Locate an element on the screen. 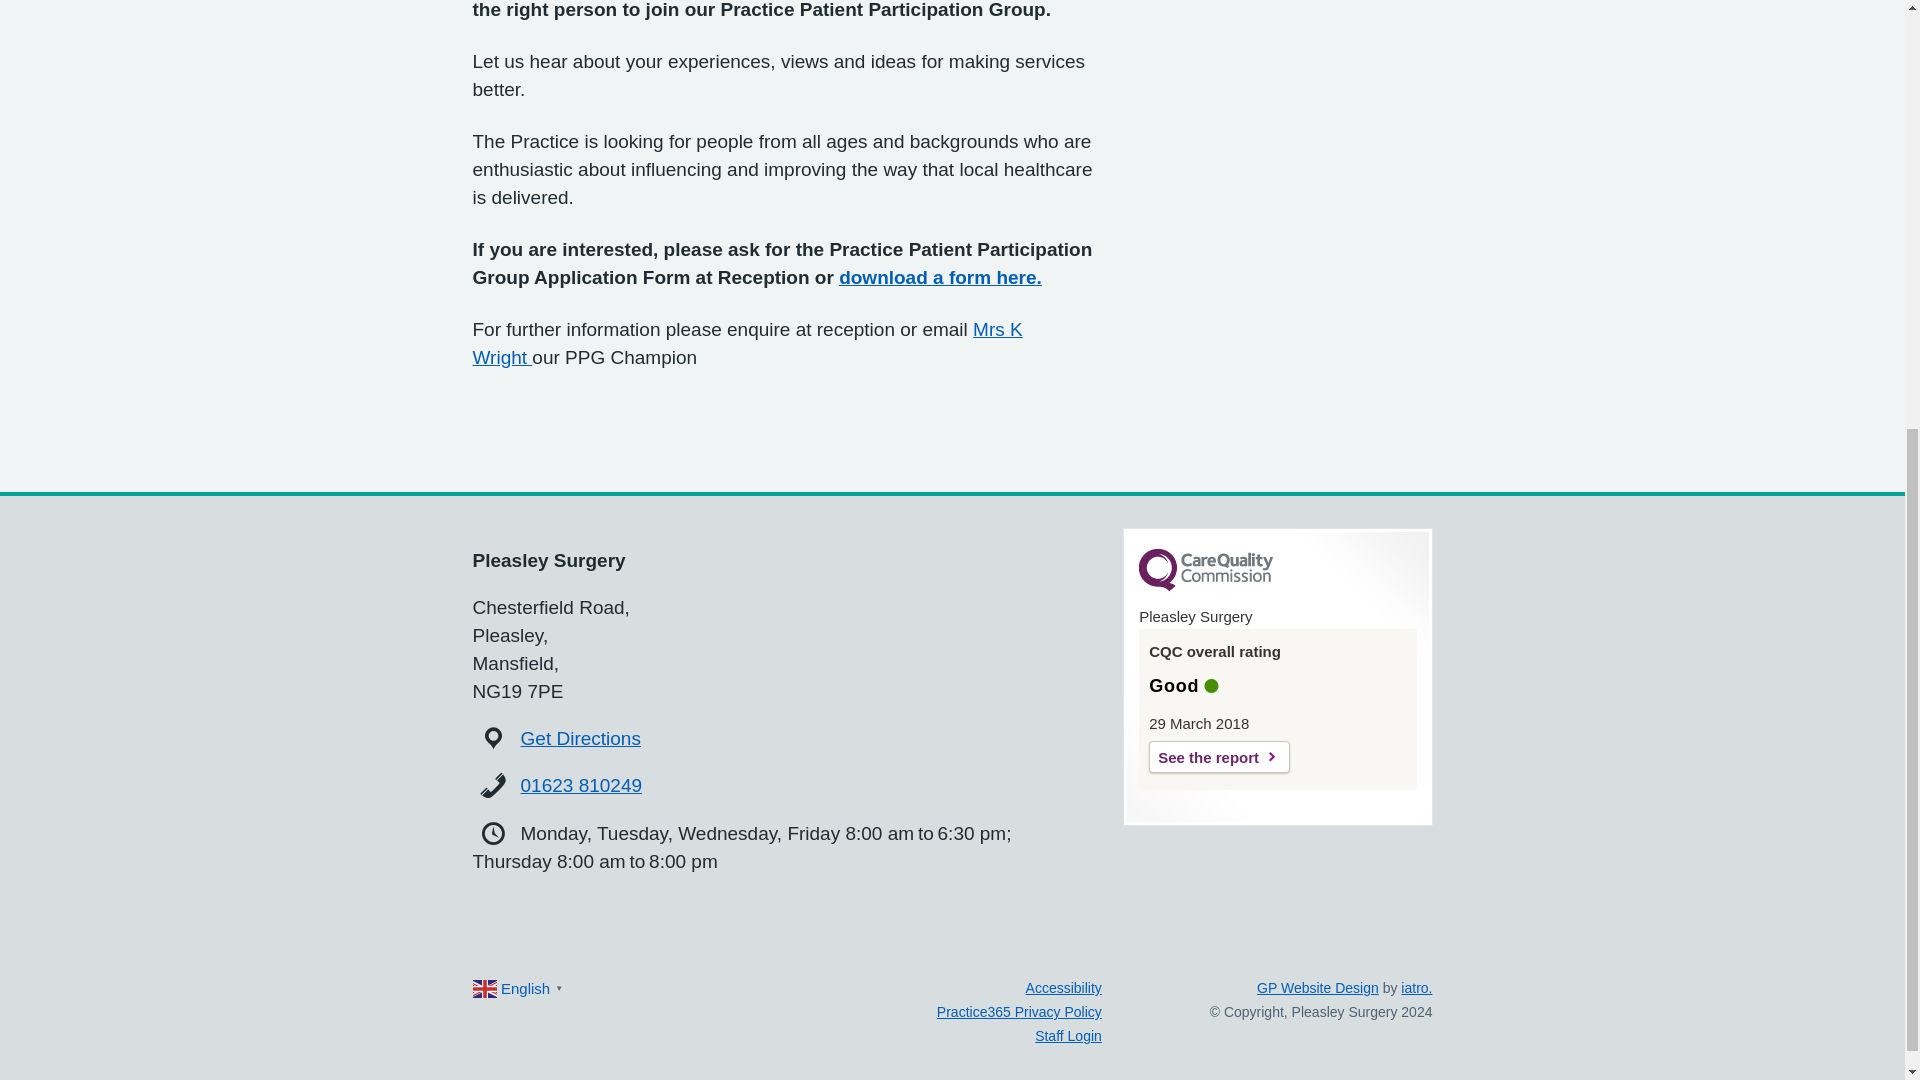 This screenshot has width=1920, height=1080. Mrs K Wright  is located at coordinates (746, 343).